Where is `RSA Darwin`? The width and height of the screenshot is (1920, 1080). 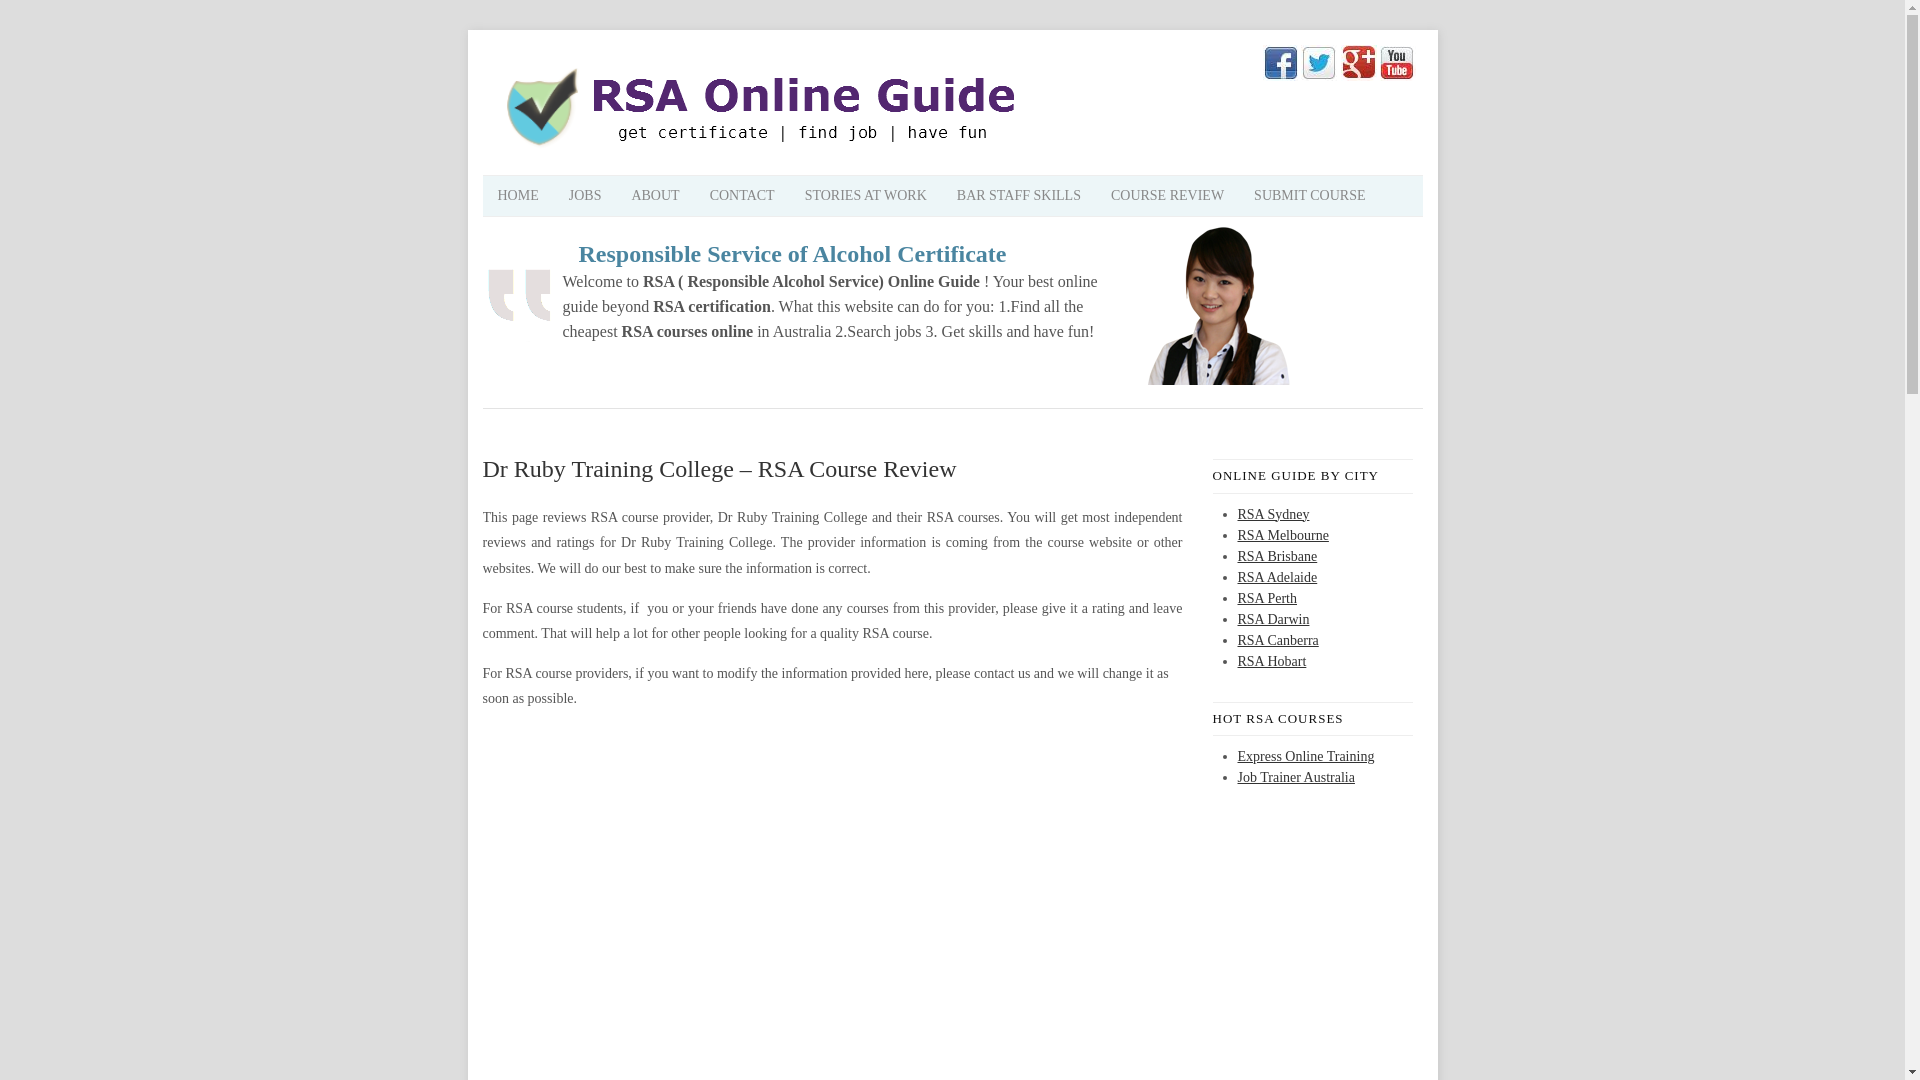 RSA Darwin is located at coordinates (1274, 620).